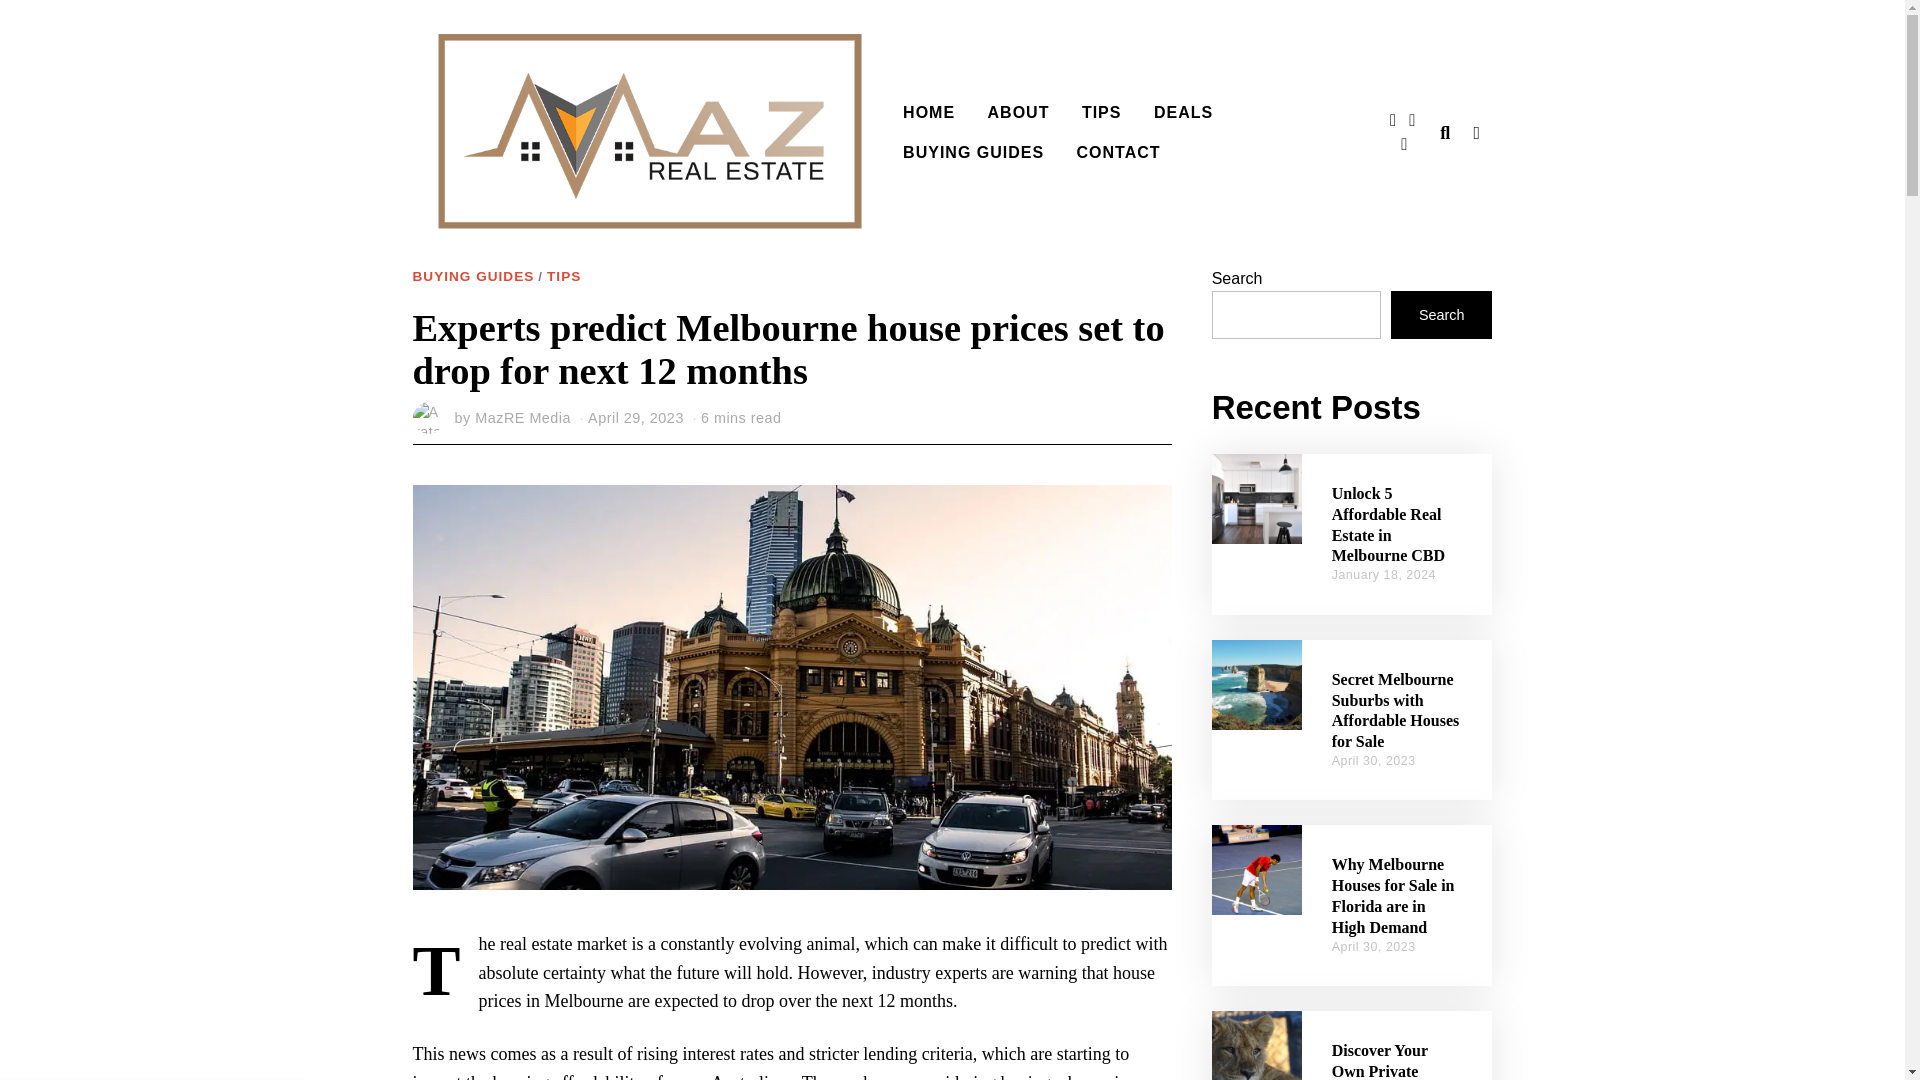  Describe the element at coordinates (1119, 152) in the screenshot. I see `CONTACT` at that location.